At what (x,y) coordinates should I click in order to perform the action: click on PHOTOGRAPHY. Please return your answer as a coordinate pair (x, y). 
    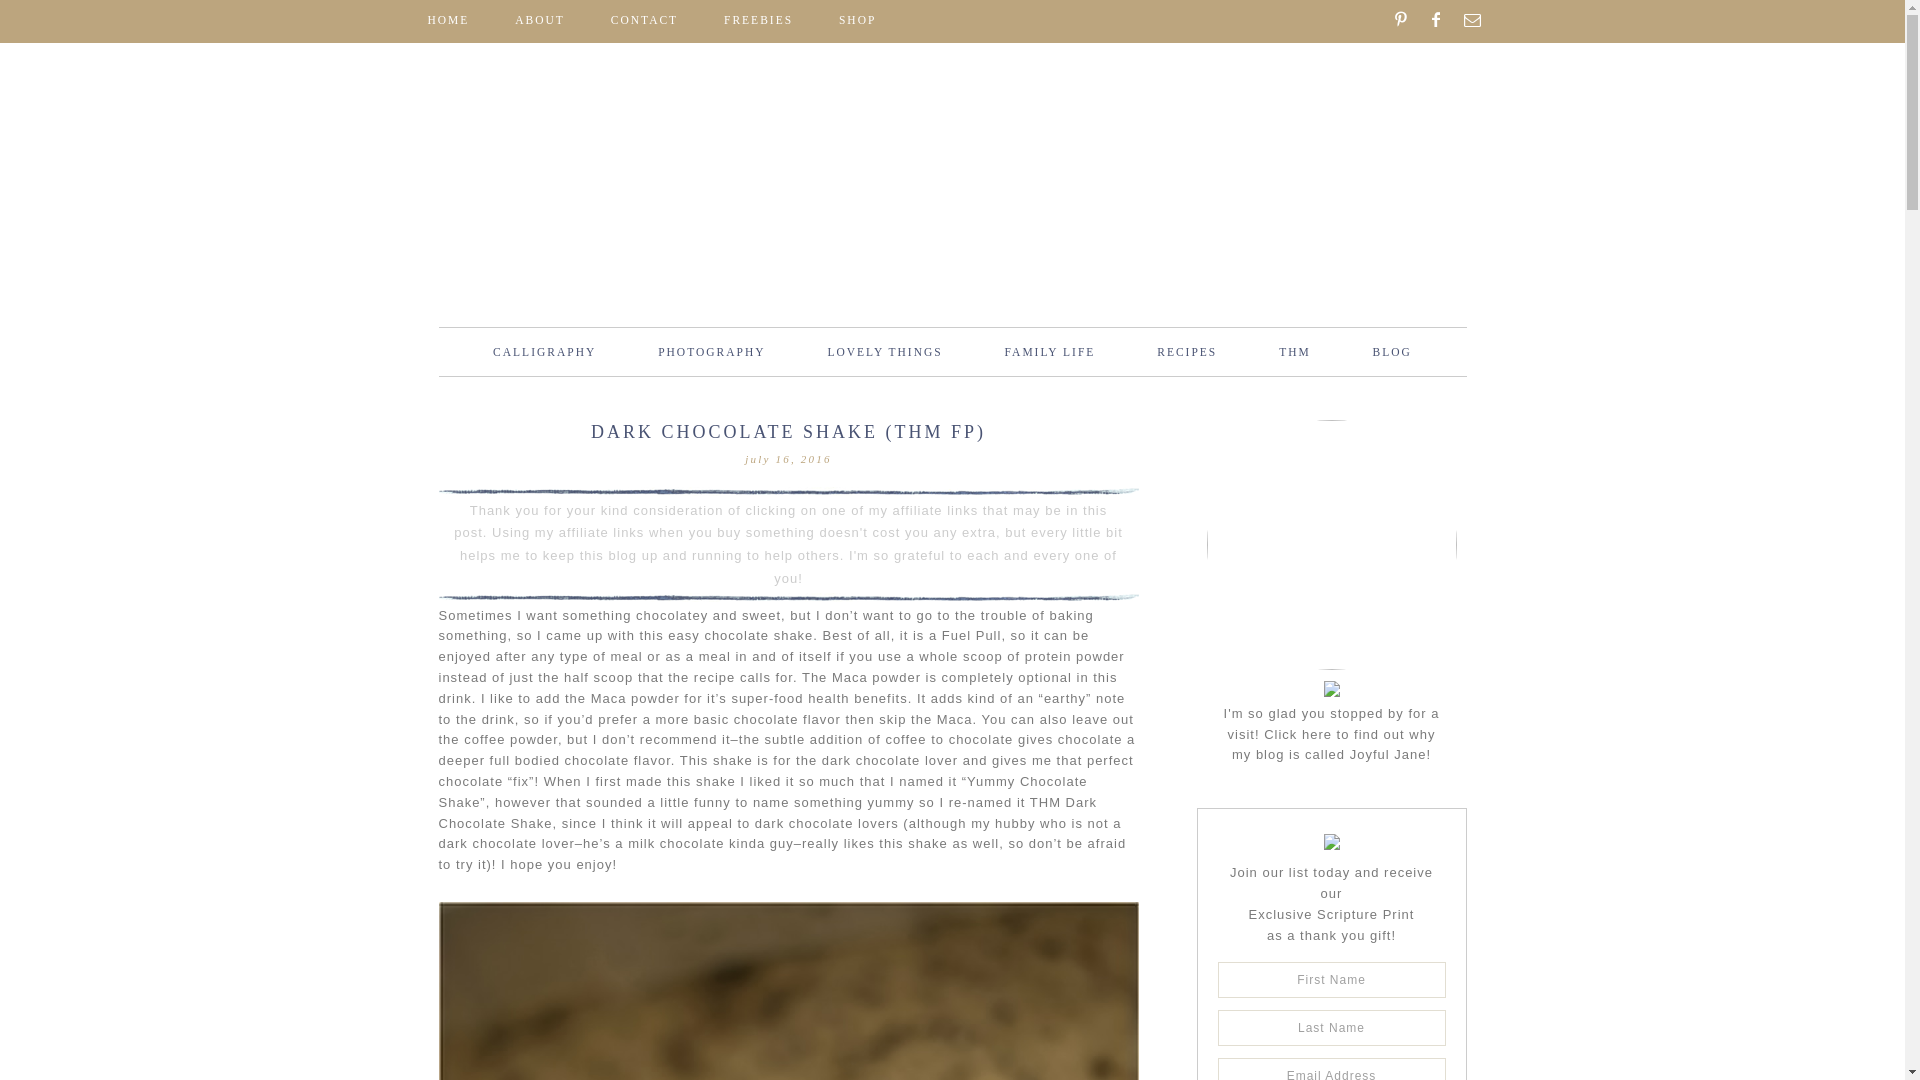
    Looking at the image, I should click on (710, 352).